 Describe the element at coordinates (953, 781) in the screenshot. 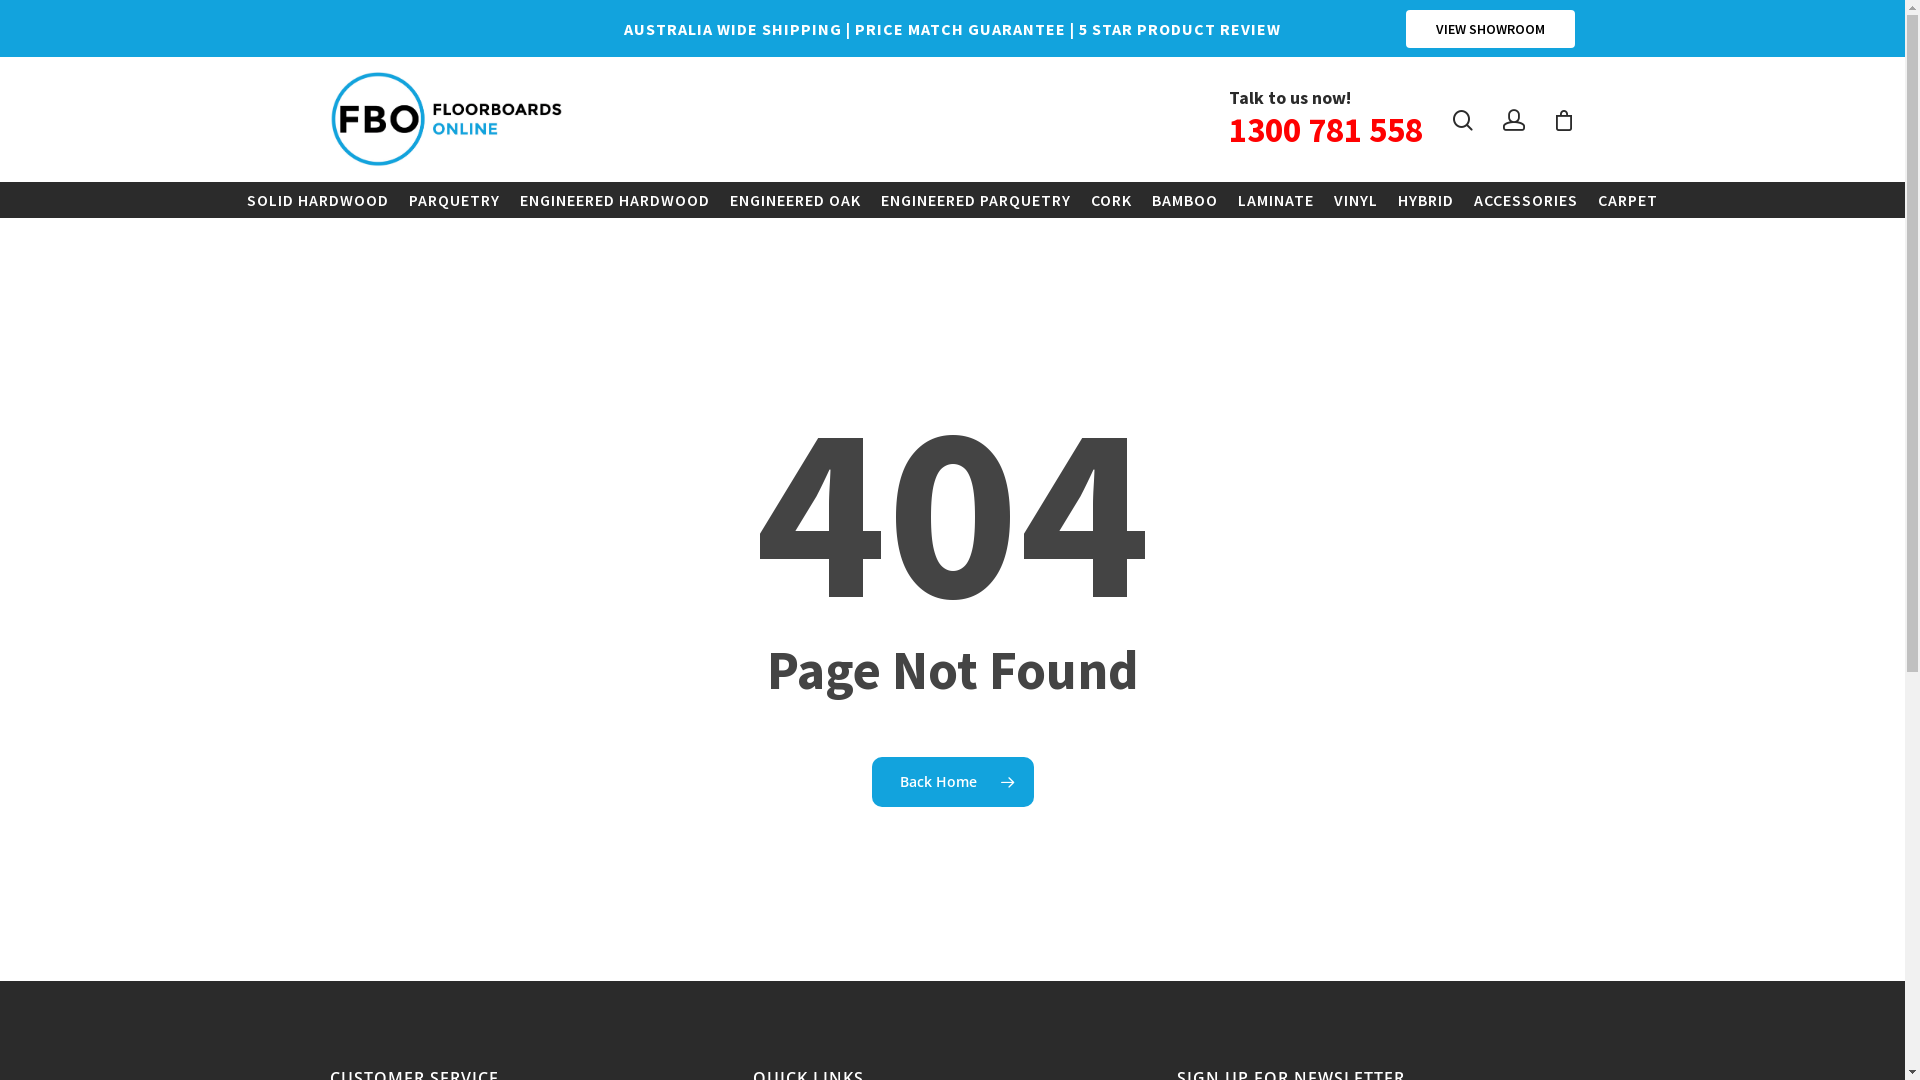

I see `Back Home` at that location.